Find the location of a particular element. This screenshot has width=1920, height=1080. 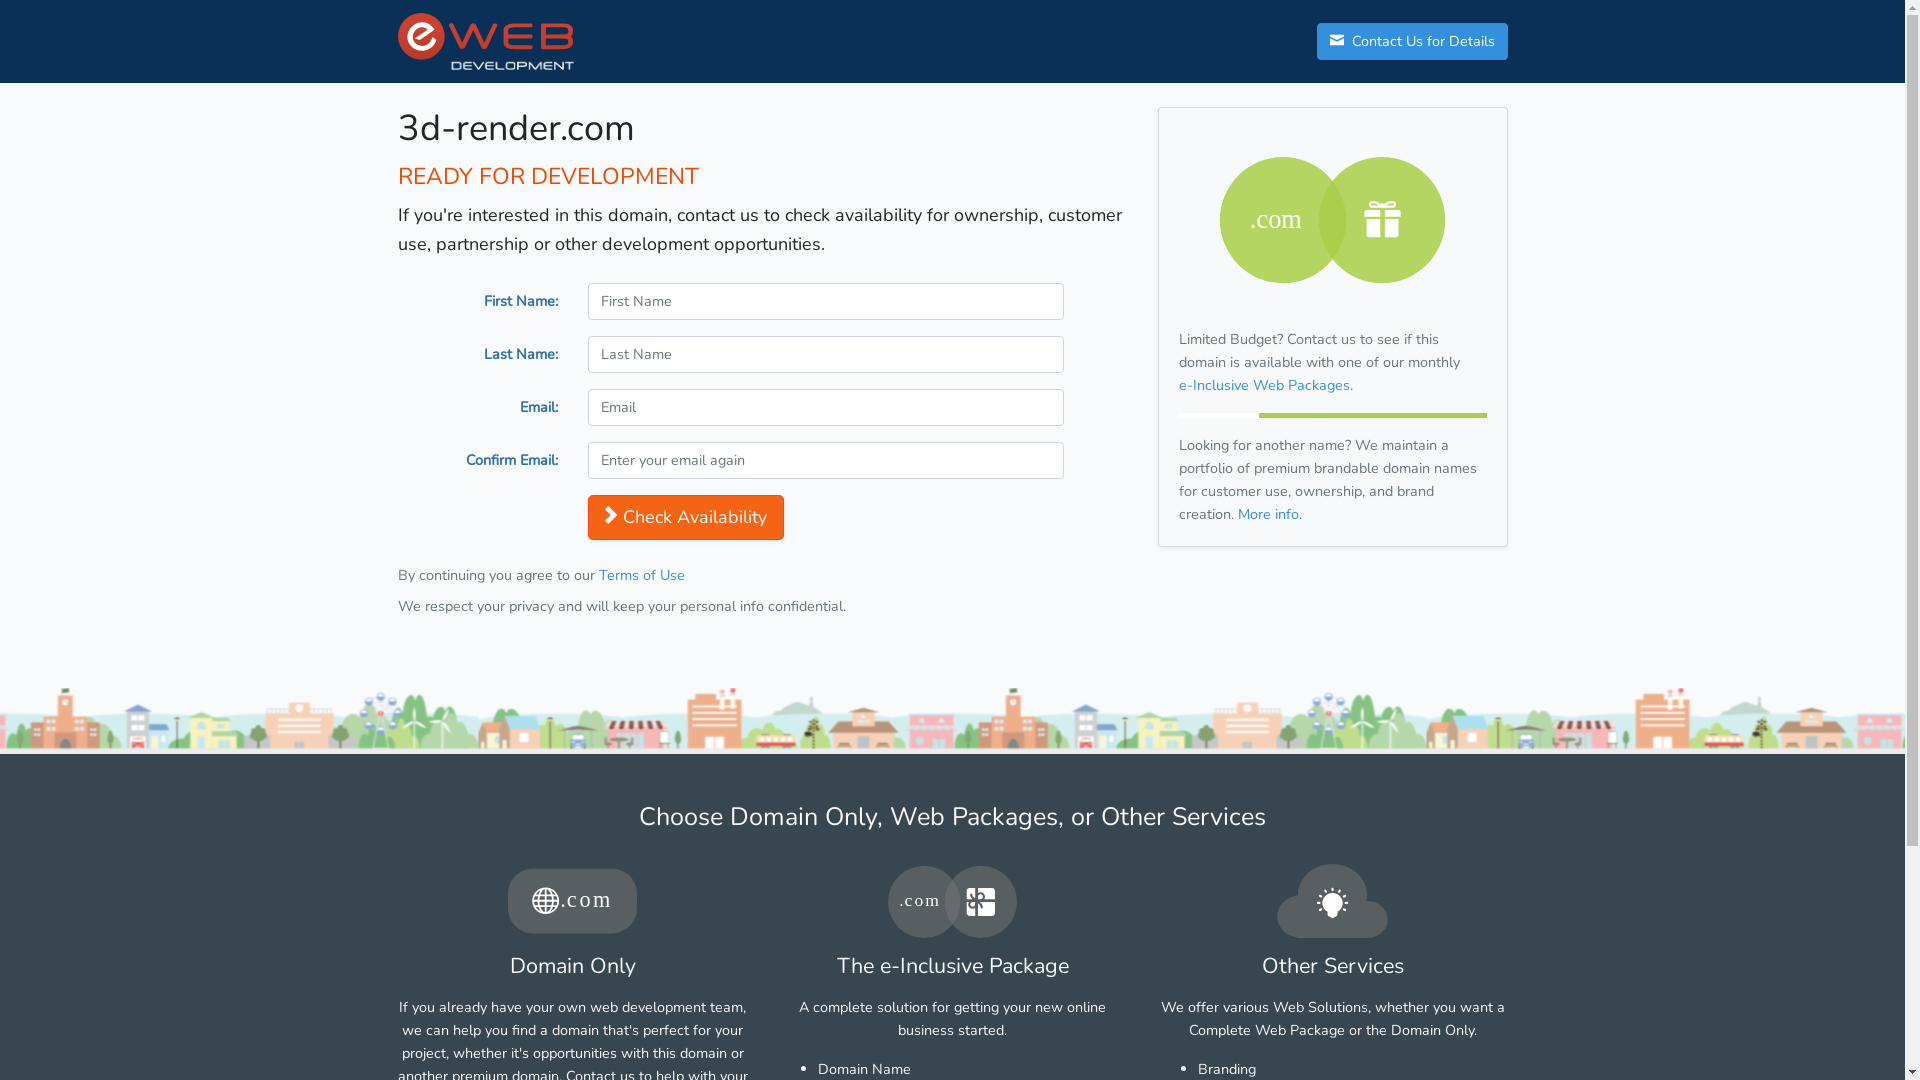

e-Inclusive Web Packages. is located at coordinates (1265, 385).